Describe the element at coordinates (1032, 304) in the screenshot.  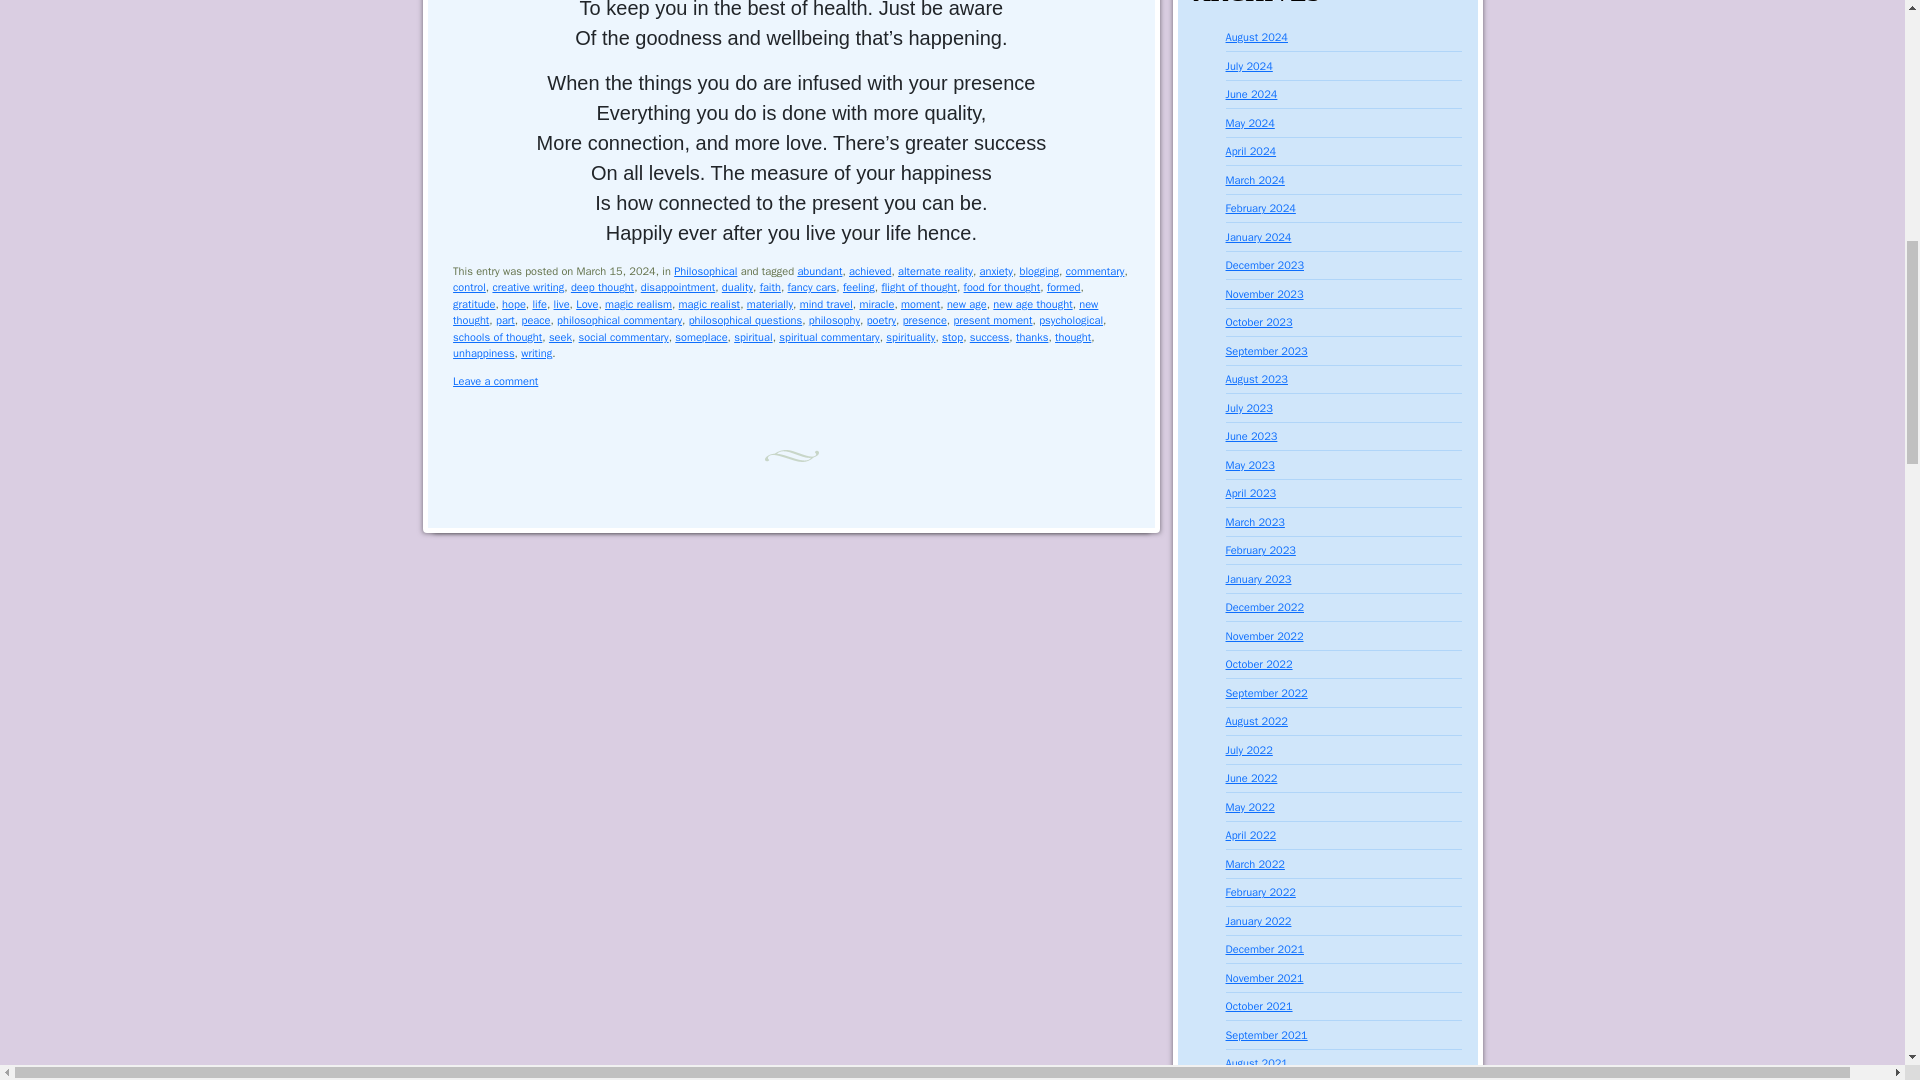
I see `new age thought` at that location.